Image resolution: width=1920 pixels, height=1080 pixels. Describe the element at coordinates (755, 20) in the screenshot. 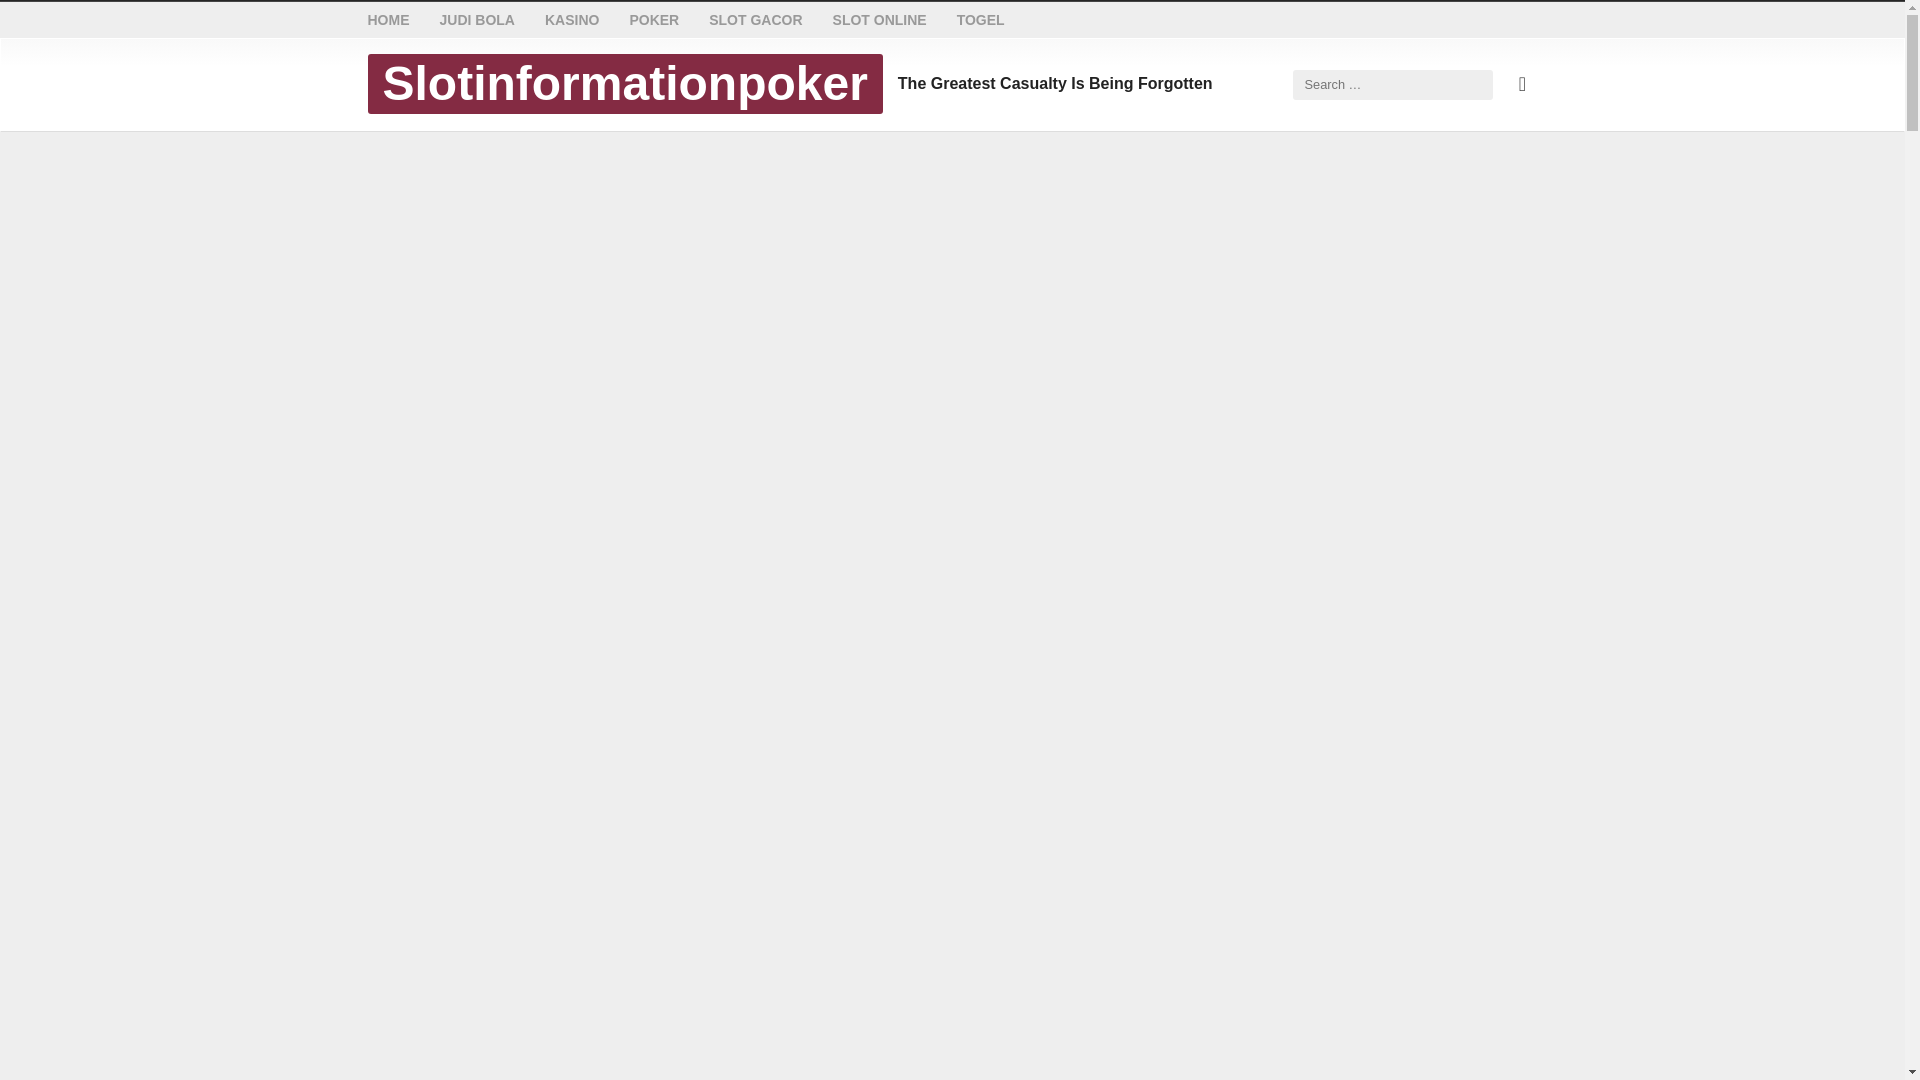

I see `SLOT GACOR` at that location.